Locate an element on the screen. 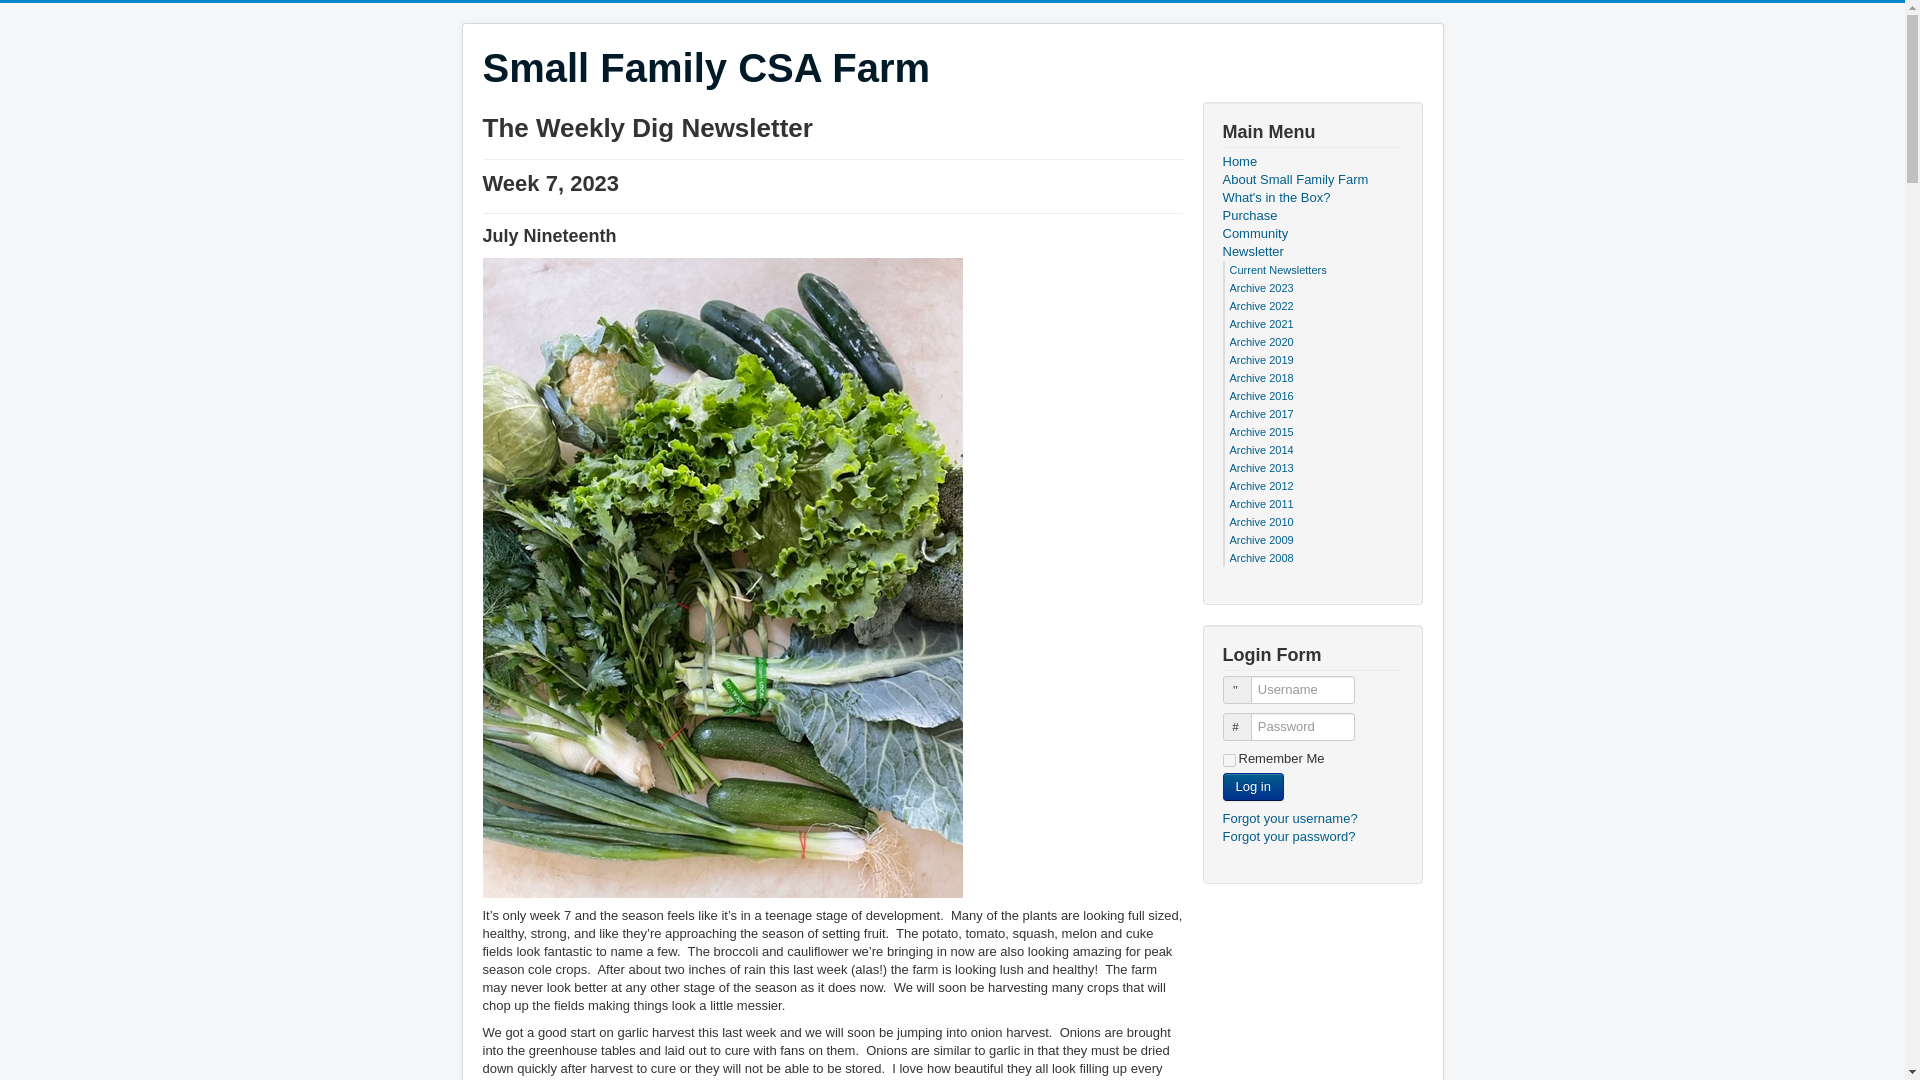 The image size is (1920, 1080). Archive 2022 is located at coordinates (1262, 306).